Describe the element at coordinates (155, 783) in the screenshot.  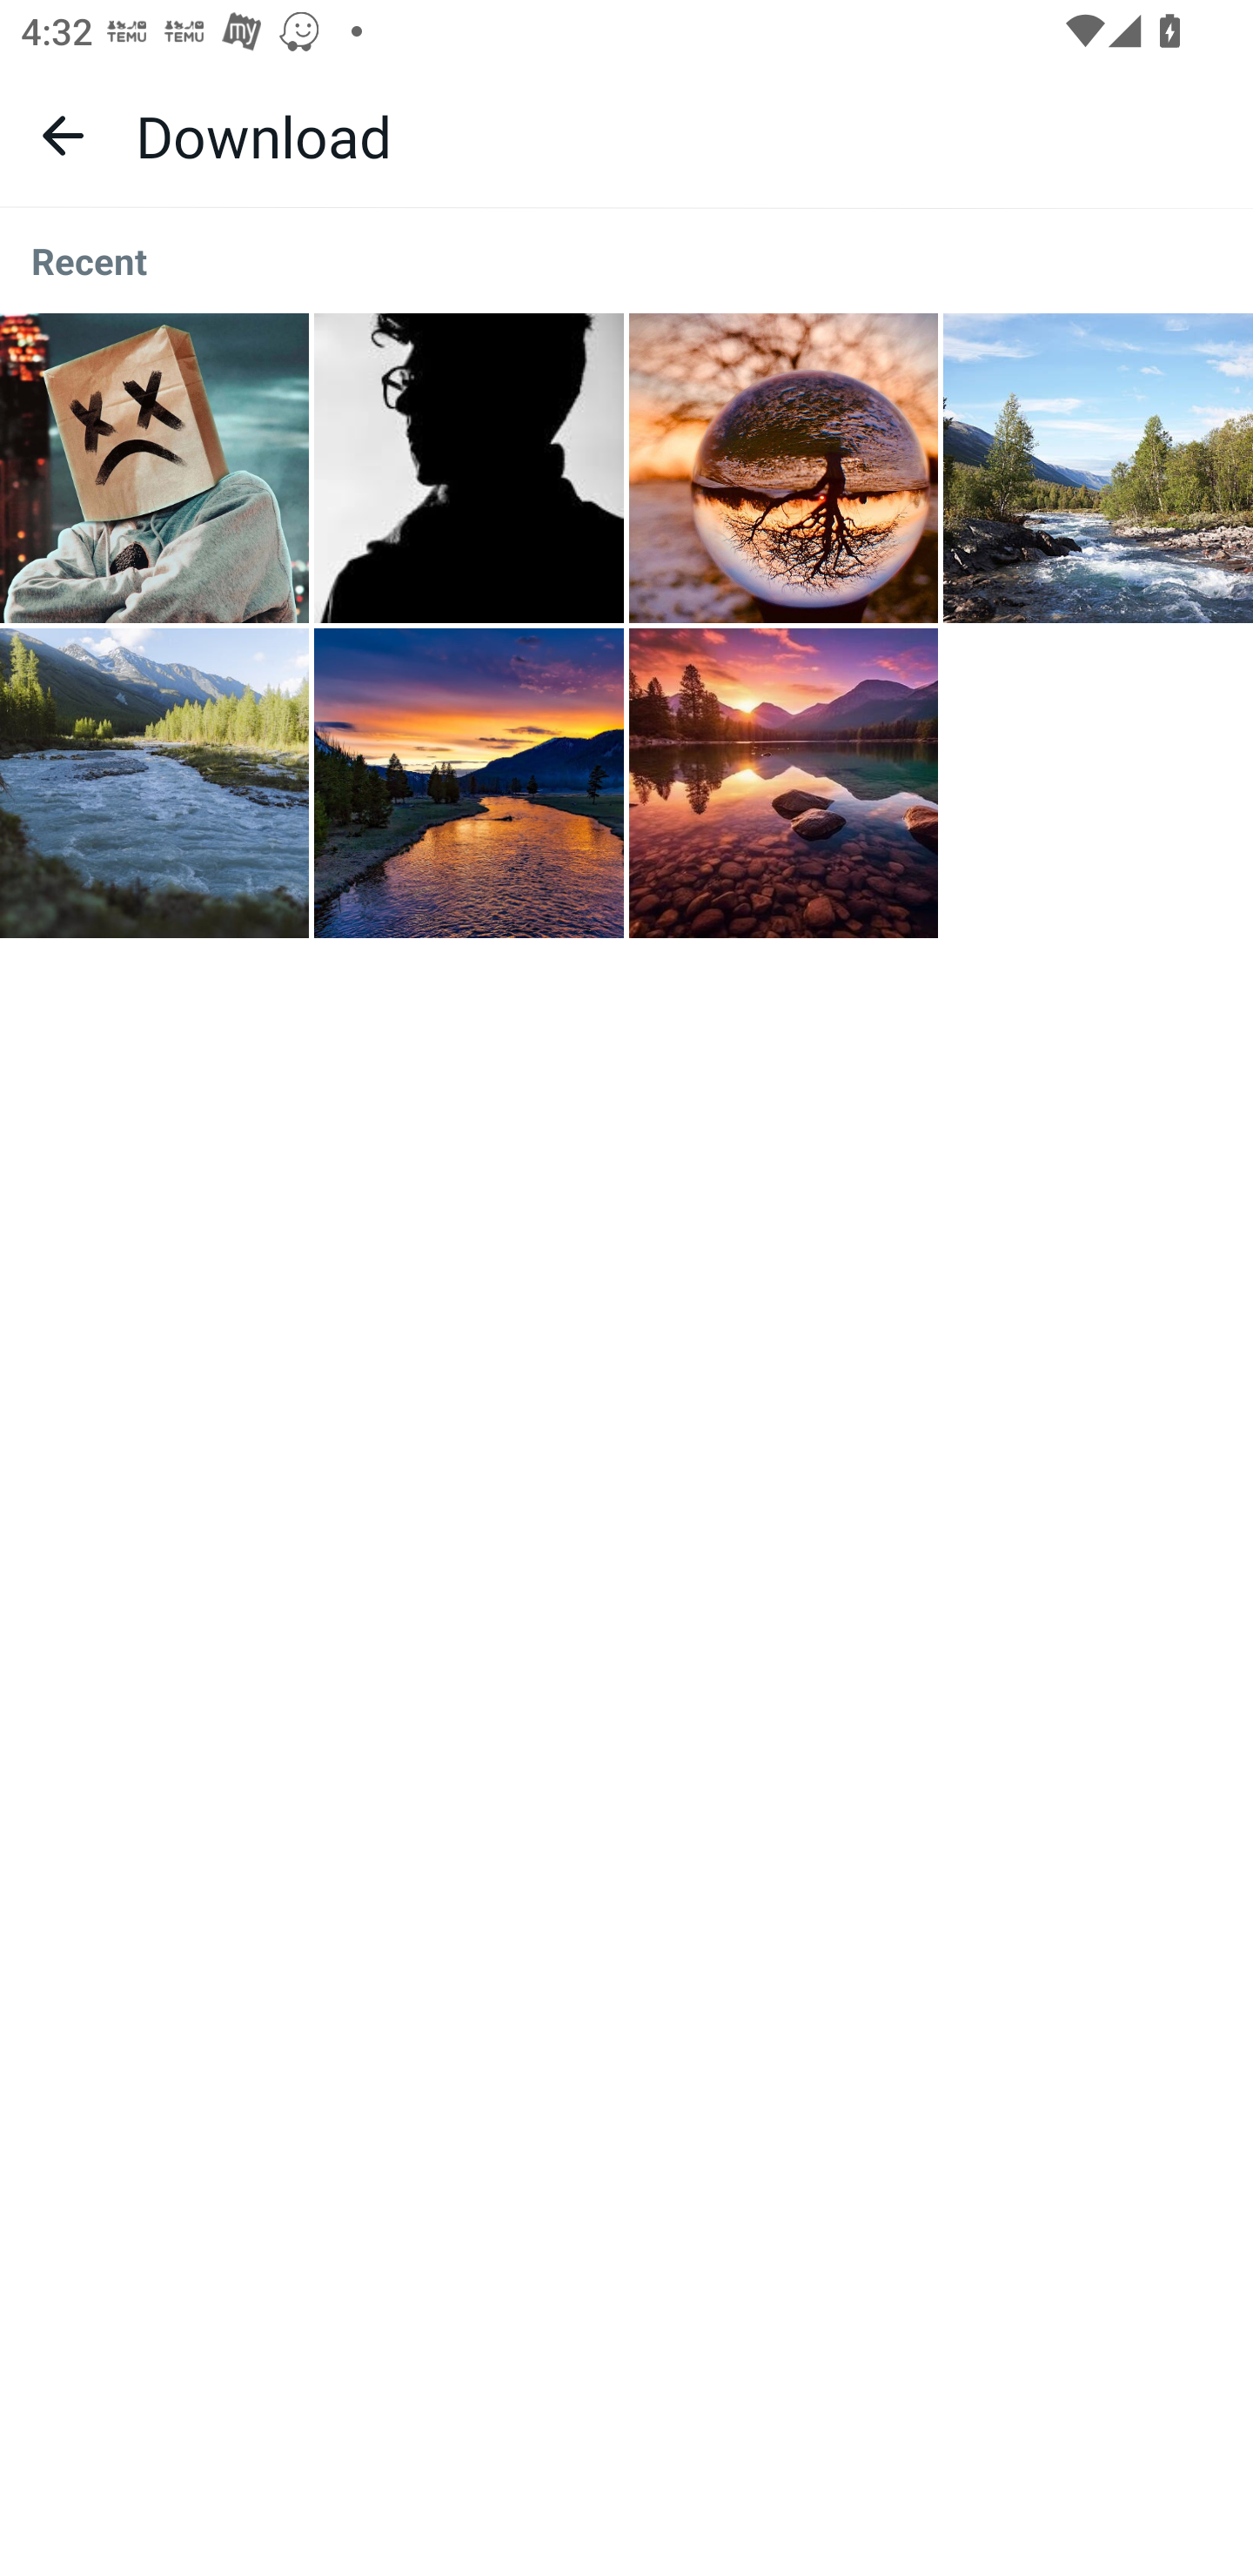
I see `Photo` at that location.